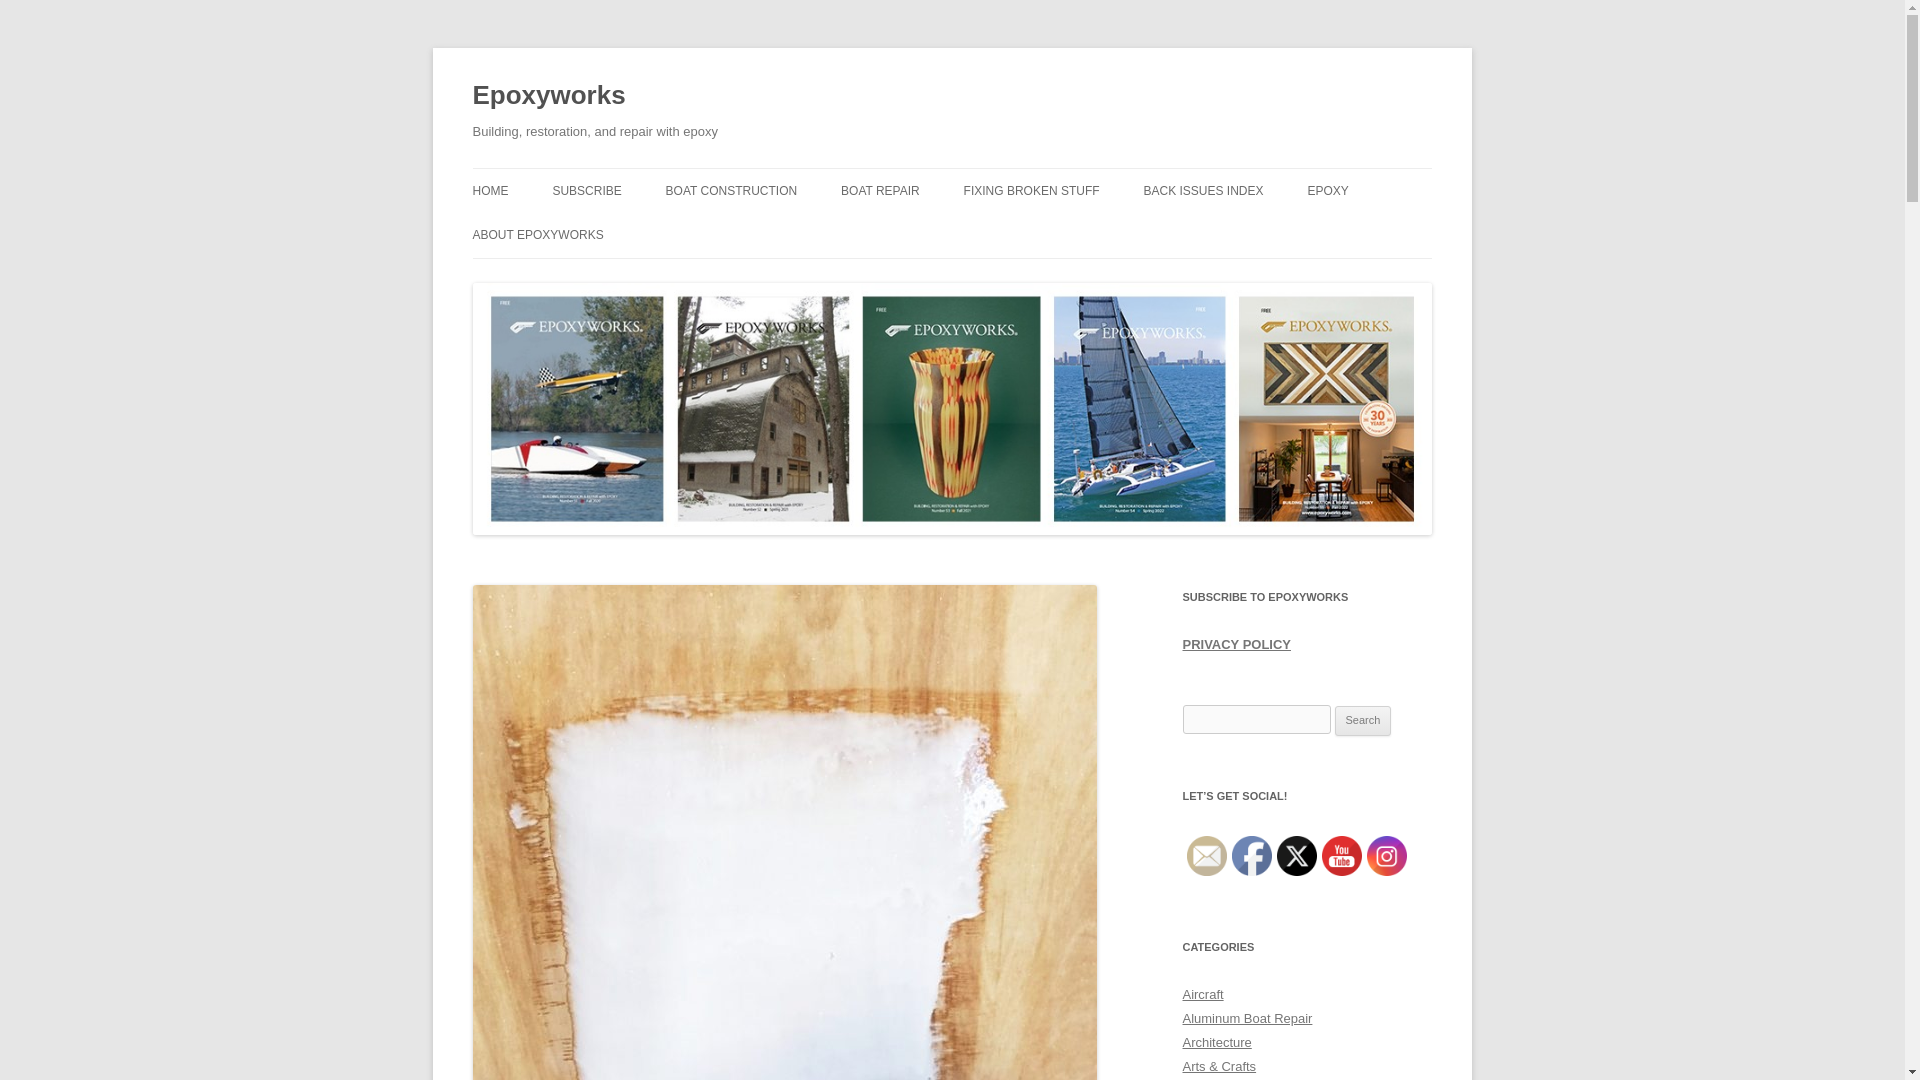  What do you see at coordinates (1246, 1018) in the screenshot?
I see `Aluminum Boat Repair` at bounding box center [1246, 1018].